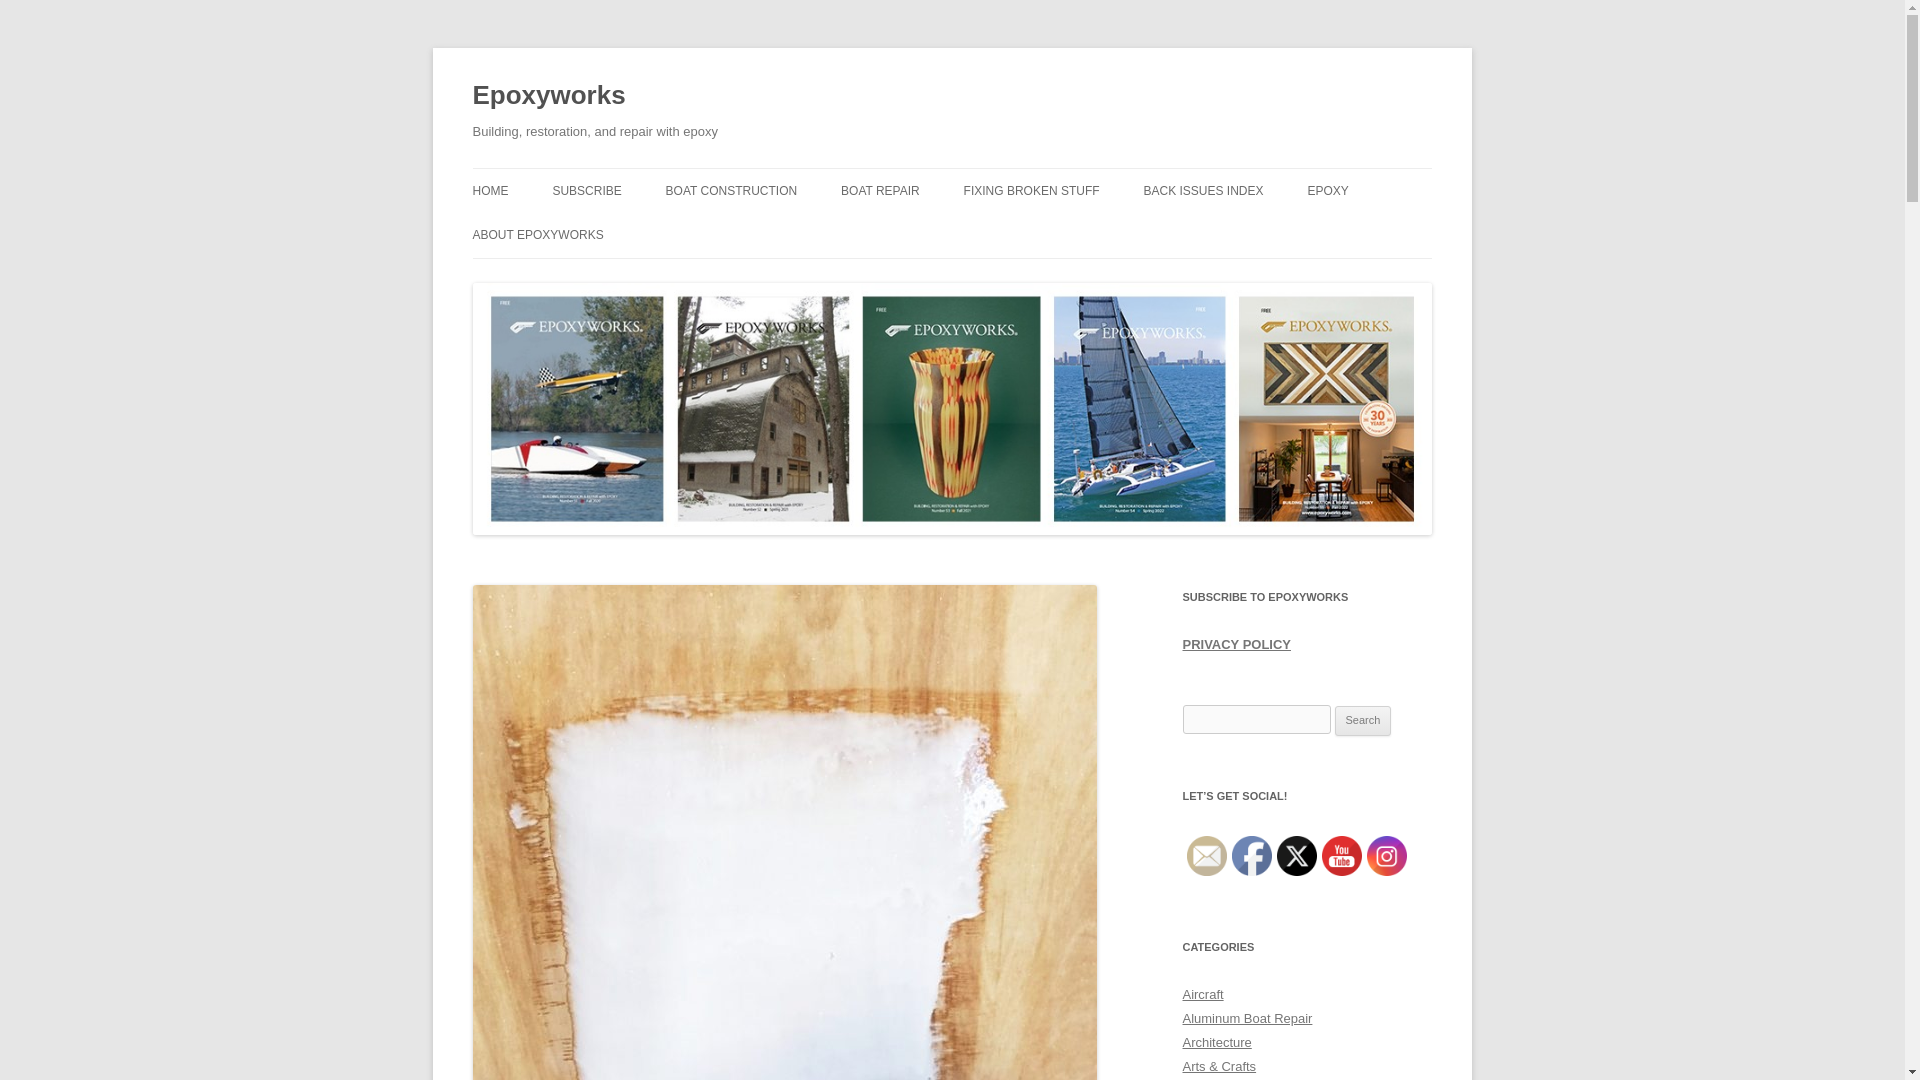  What do you see at coordinates (1246, 1018) in the screenshot?
I see `Aluminum Boat Repair` at bounding box center [1246, 1018].